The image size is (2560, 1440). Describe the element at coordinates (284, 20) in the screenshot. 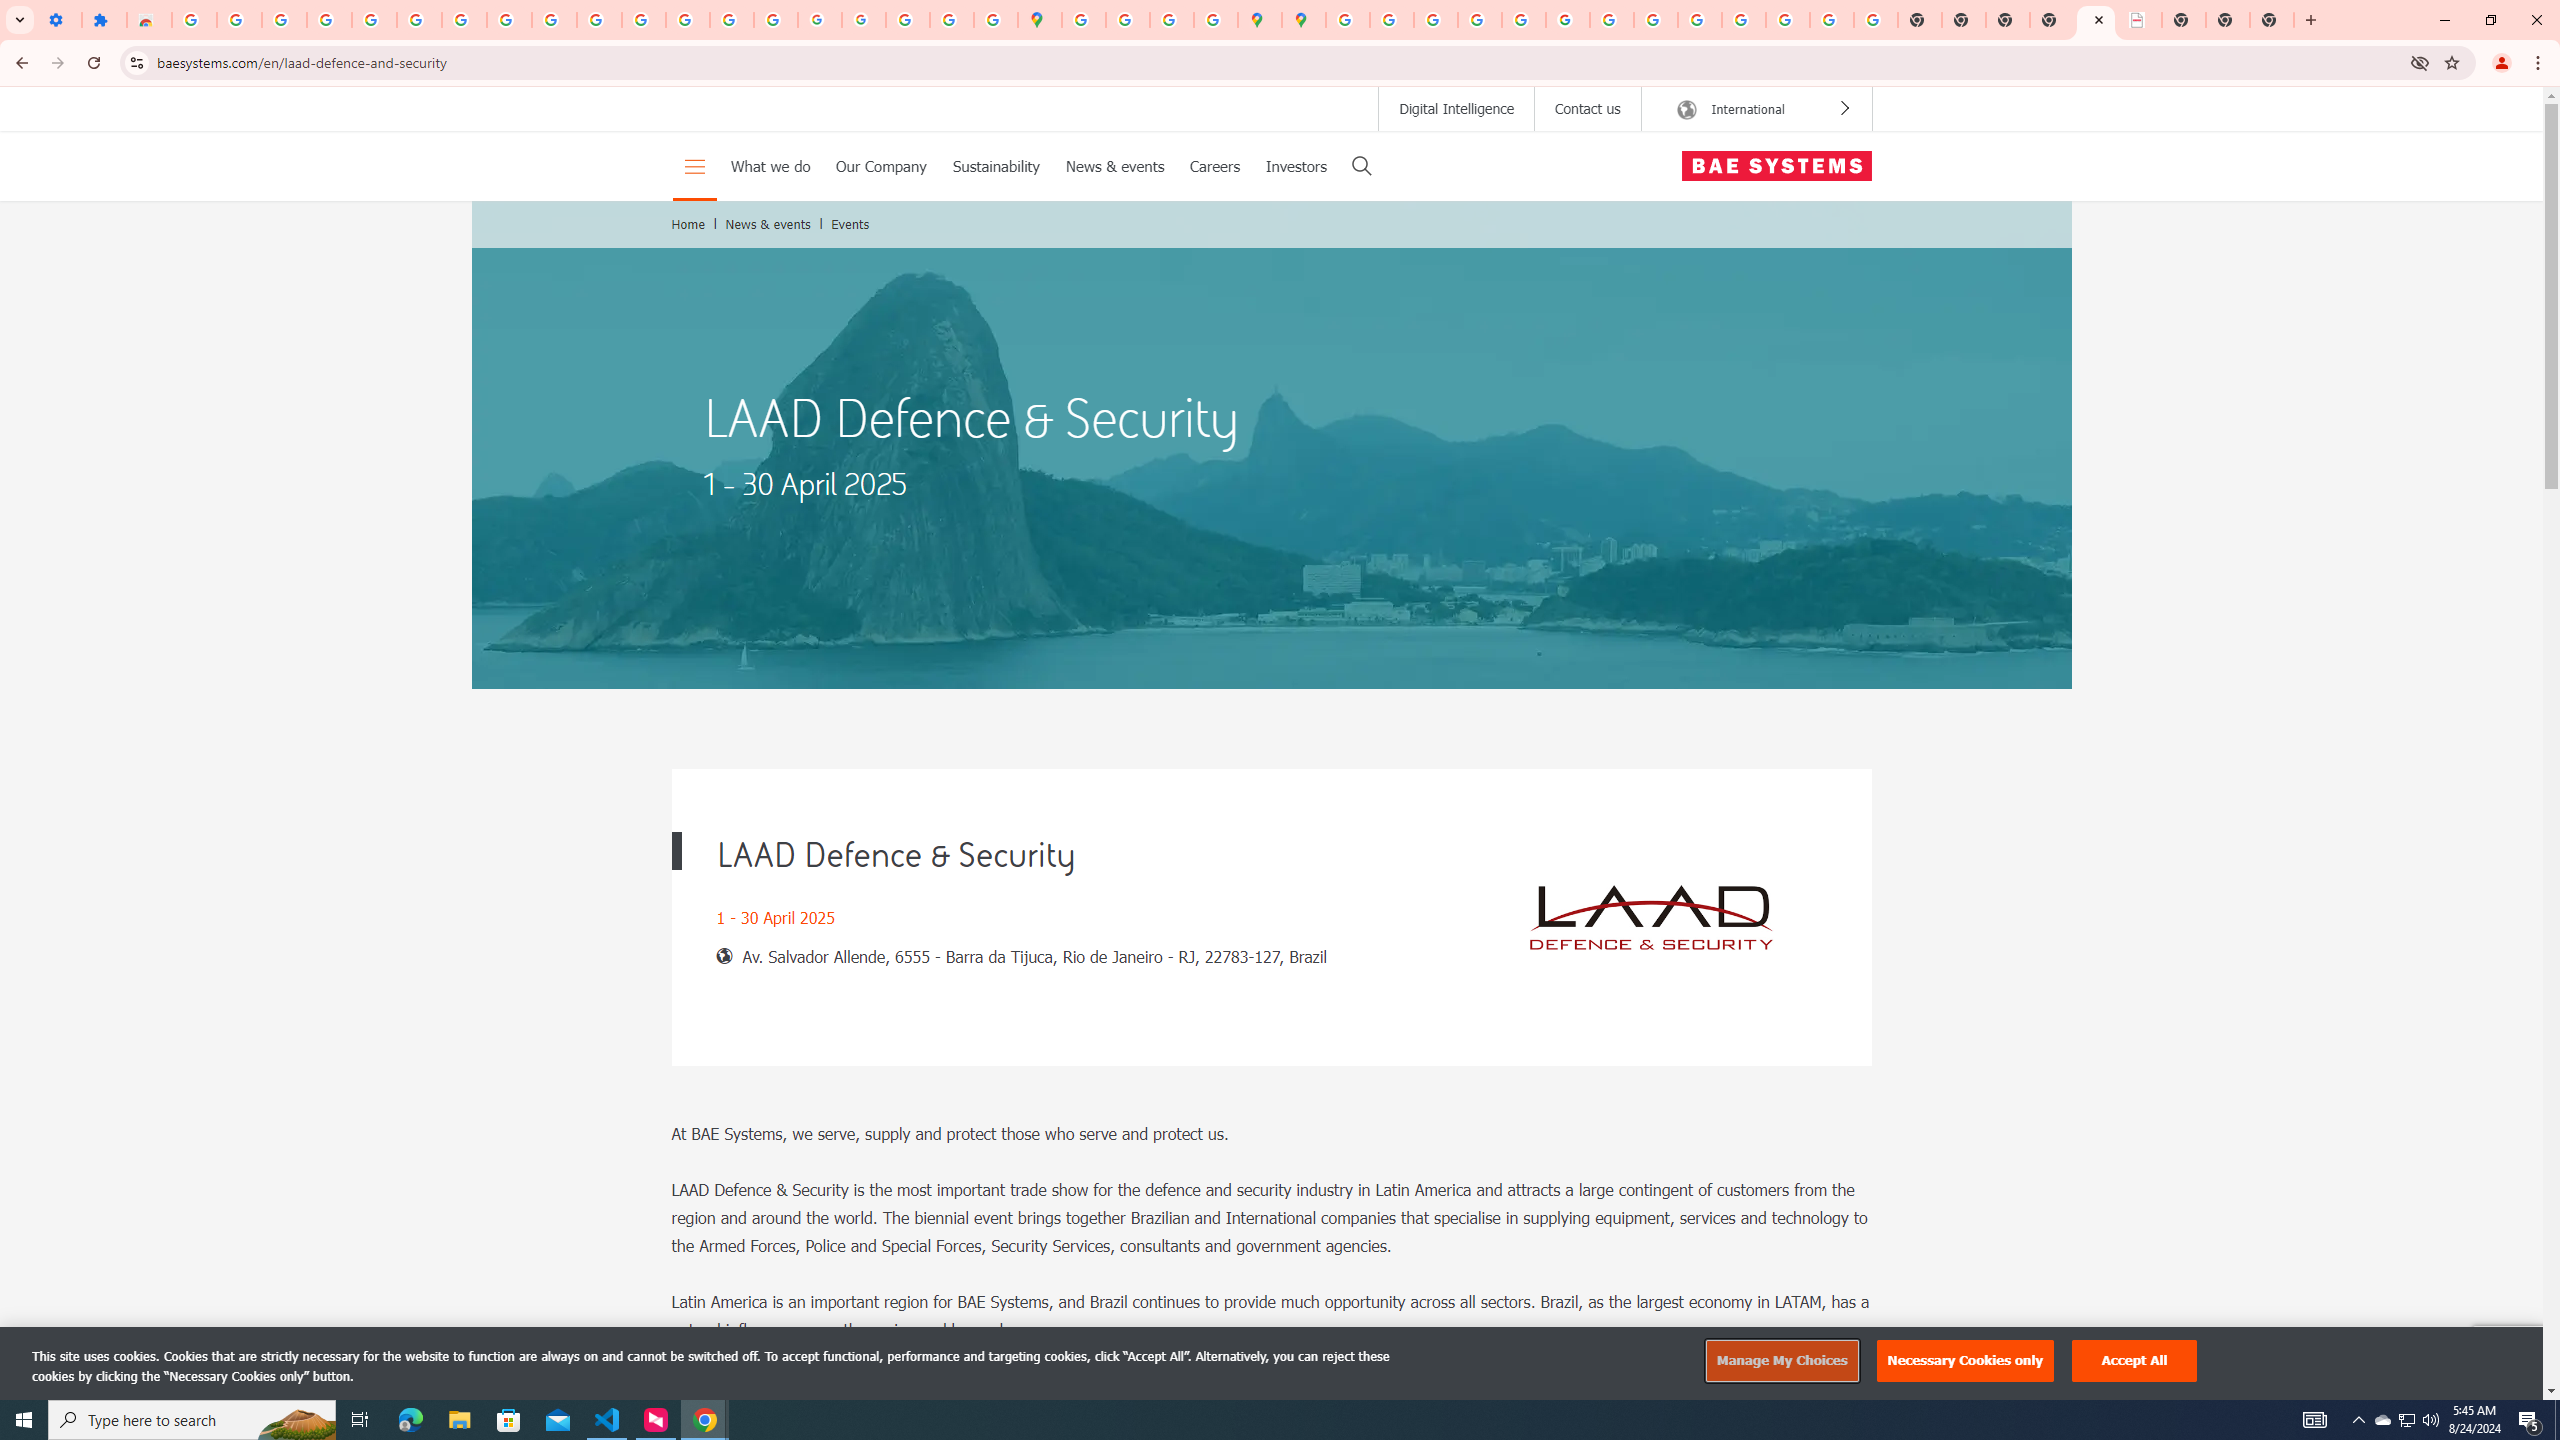

I see `Delete photos & videos - Computer - Google Photos Help` at that location.